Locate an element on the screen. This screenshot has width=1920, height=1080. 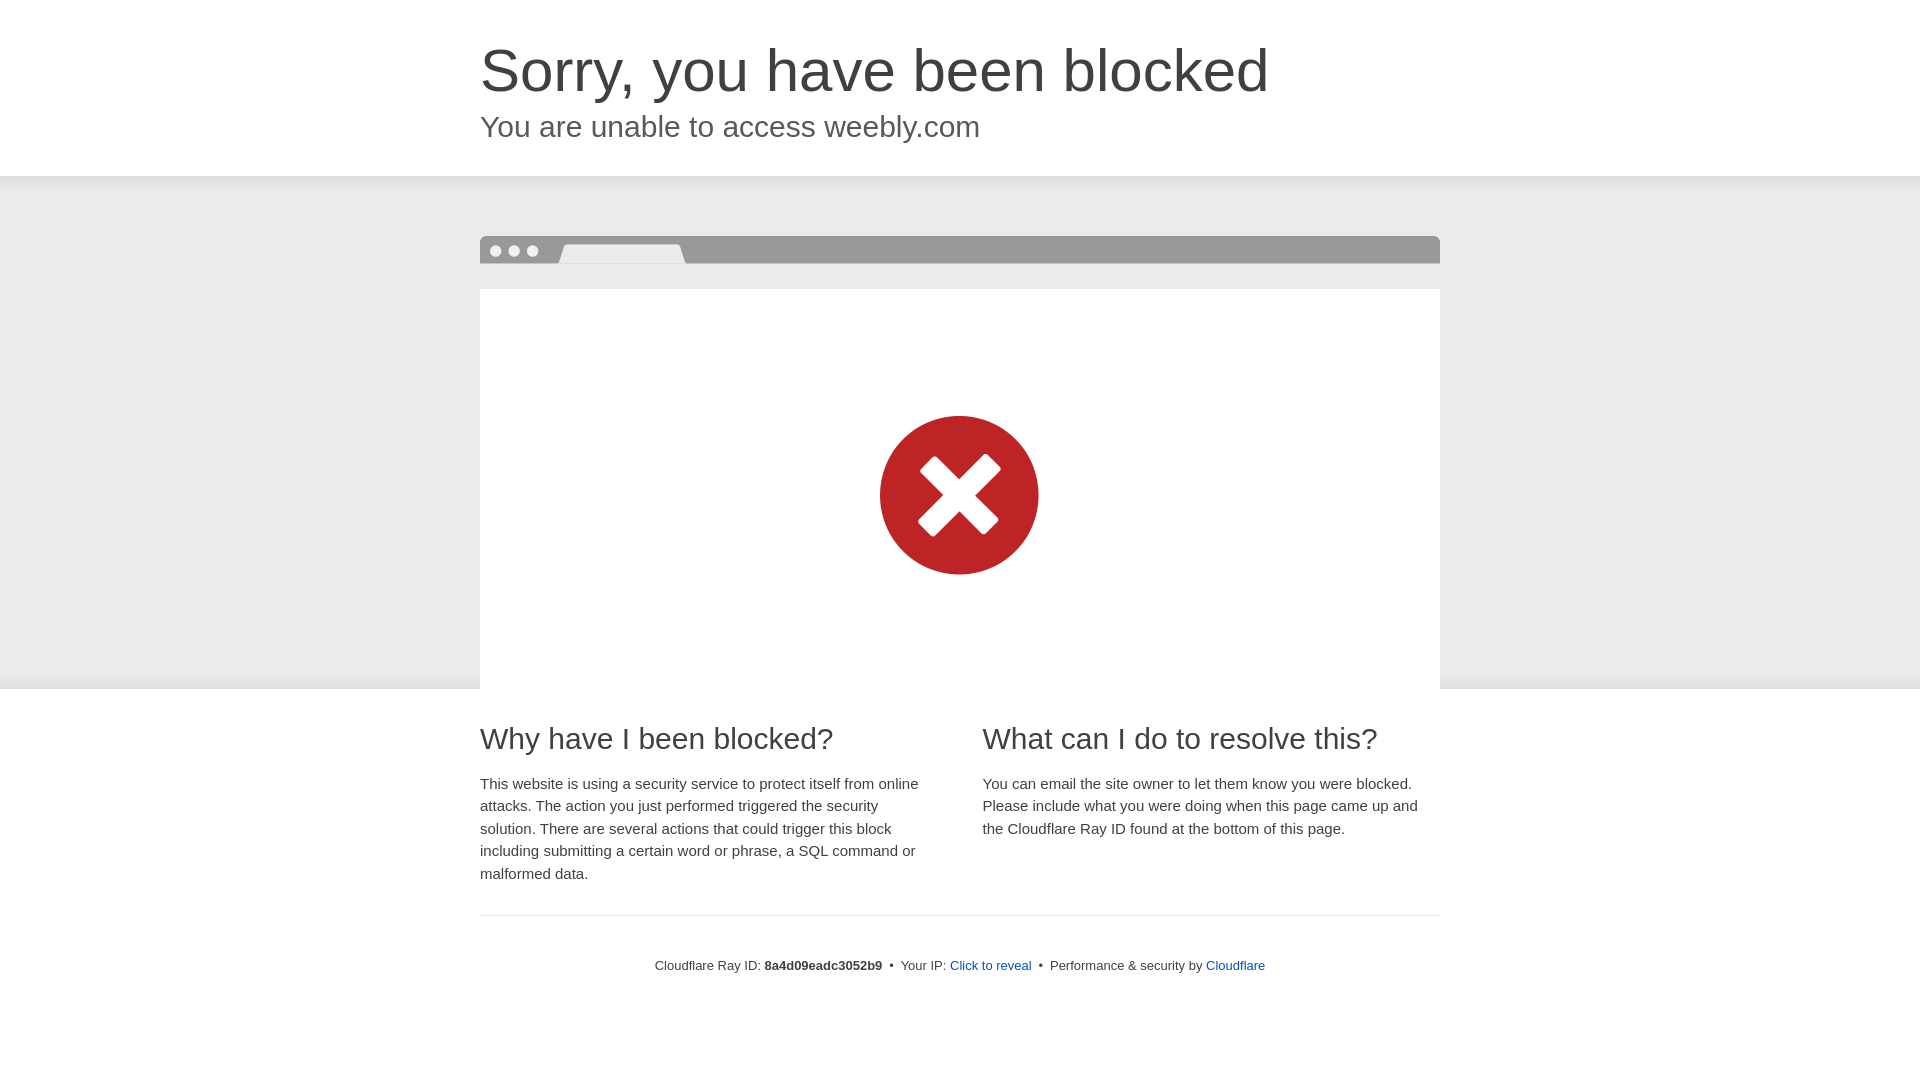
Cloudflare is located at coordinates (1235, 965).